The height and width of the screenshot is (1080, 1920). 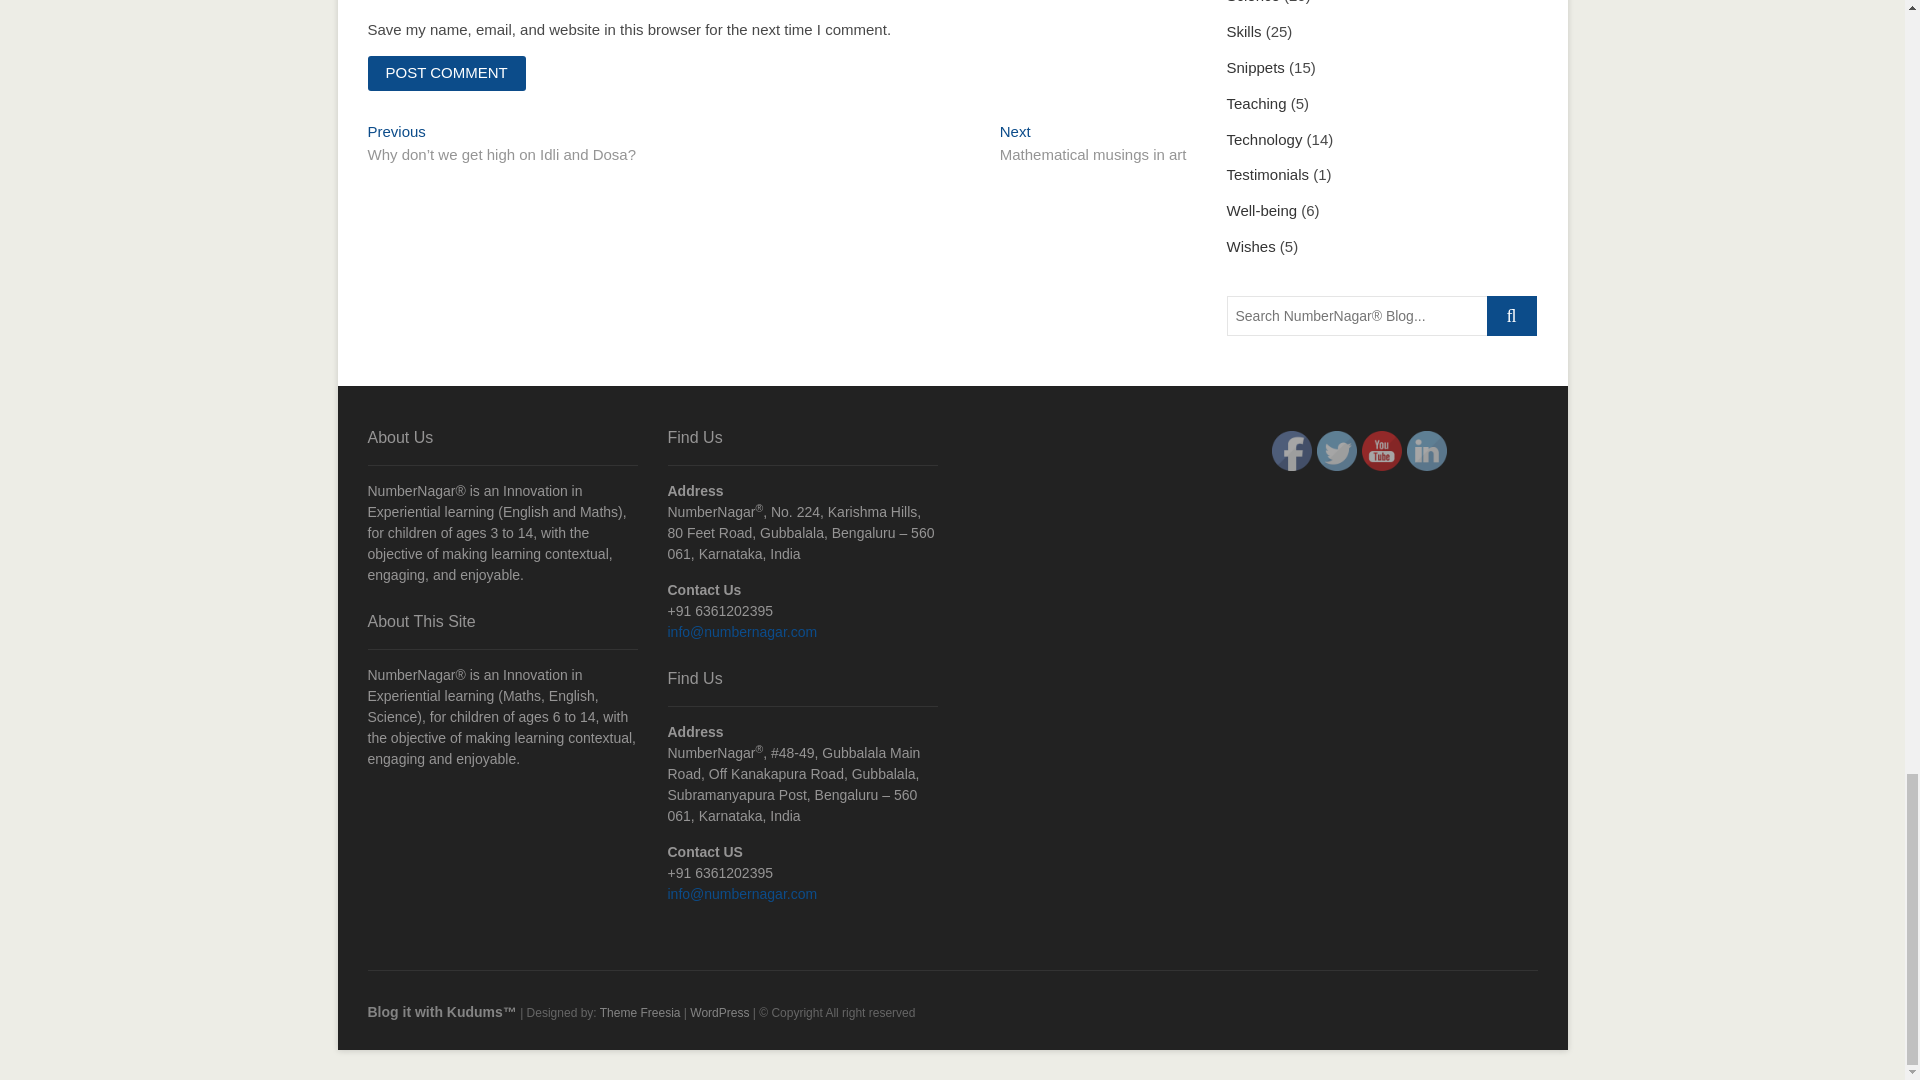 What do you see at coordinates (1291, 450) in the screenshot?
I see `Facebook` at bounding box center [1291, 450].